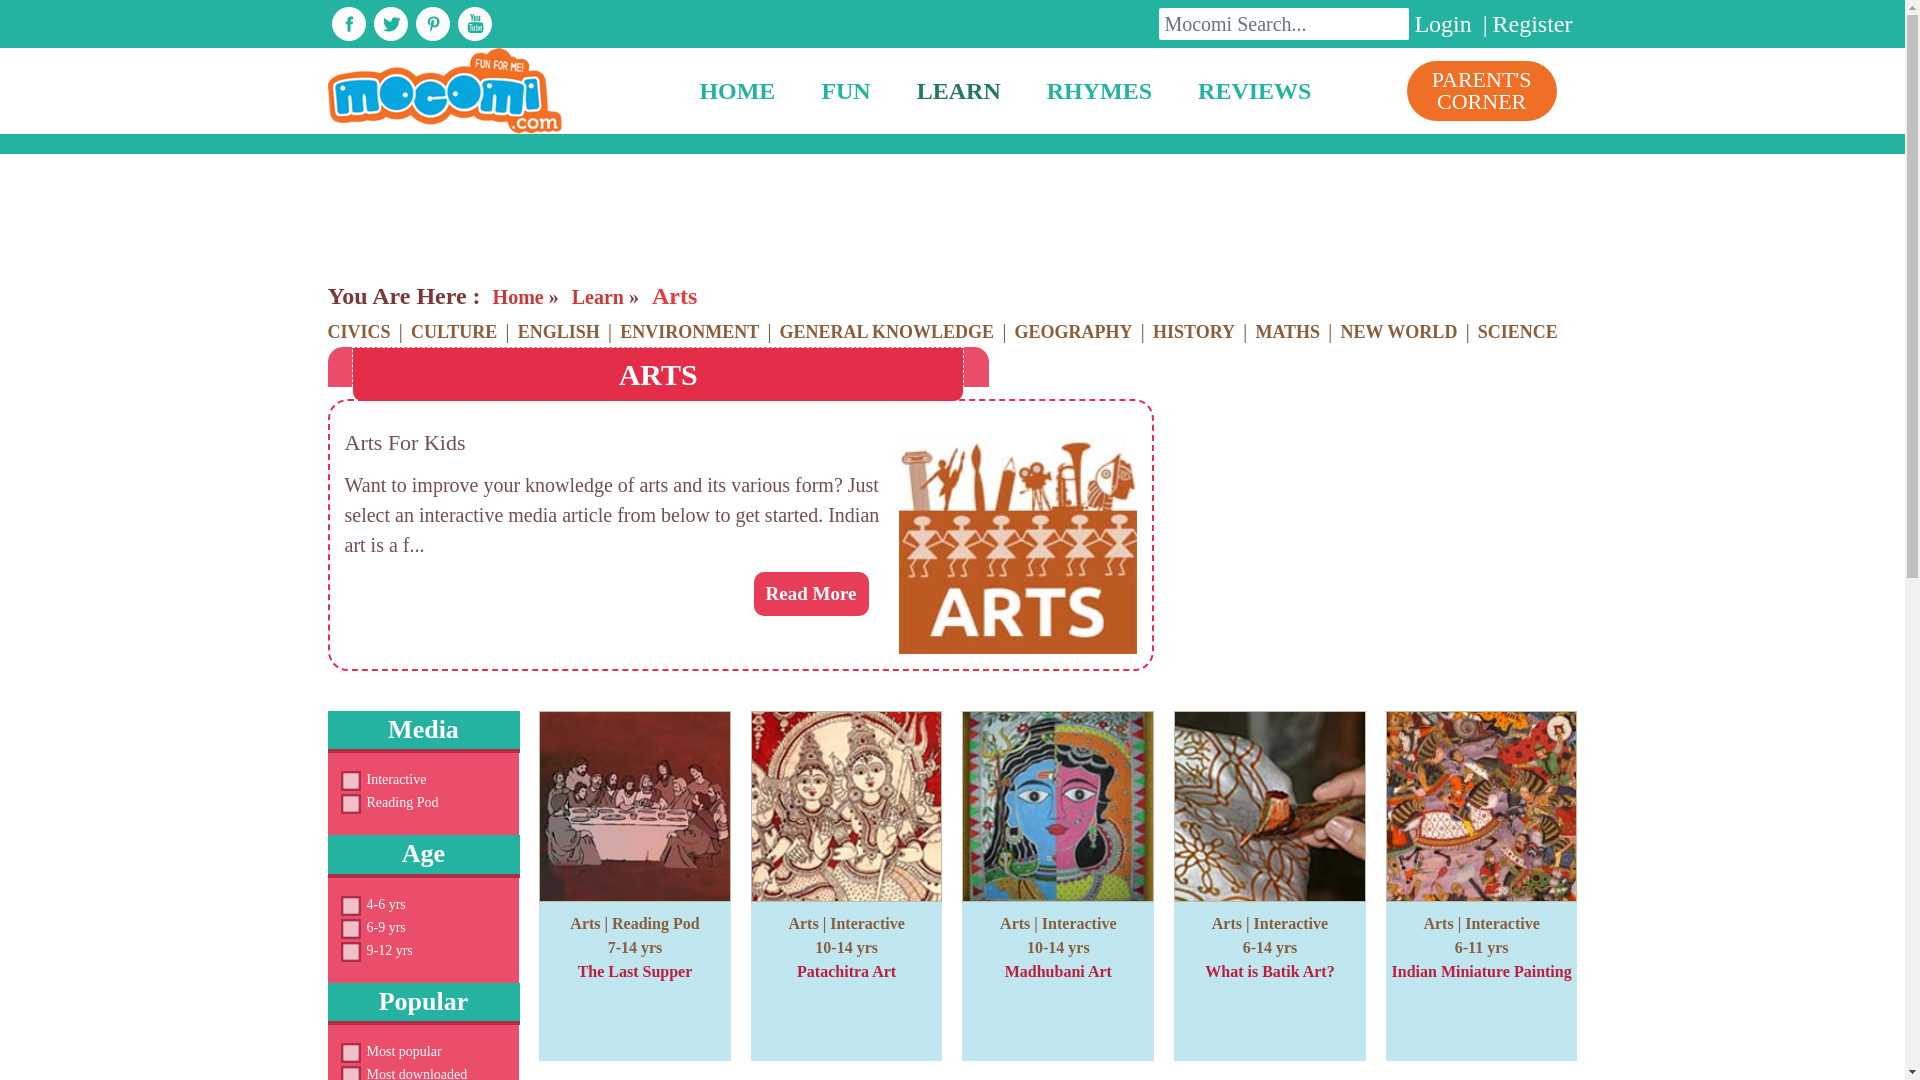  Describe the element at coordinates (845, 91) in the screenshot. I see `FUN` at that location.